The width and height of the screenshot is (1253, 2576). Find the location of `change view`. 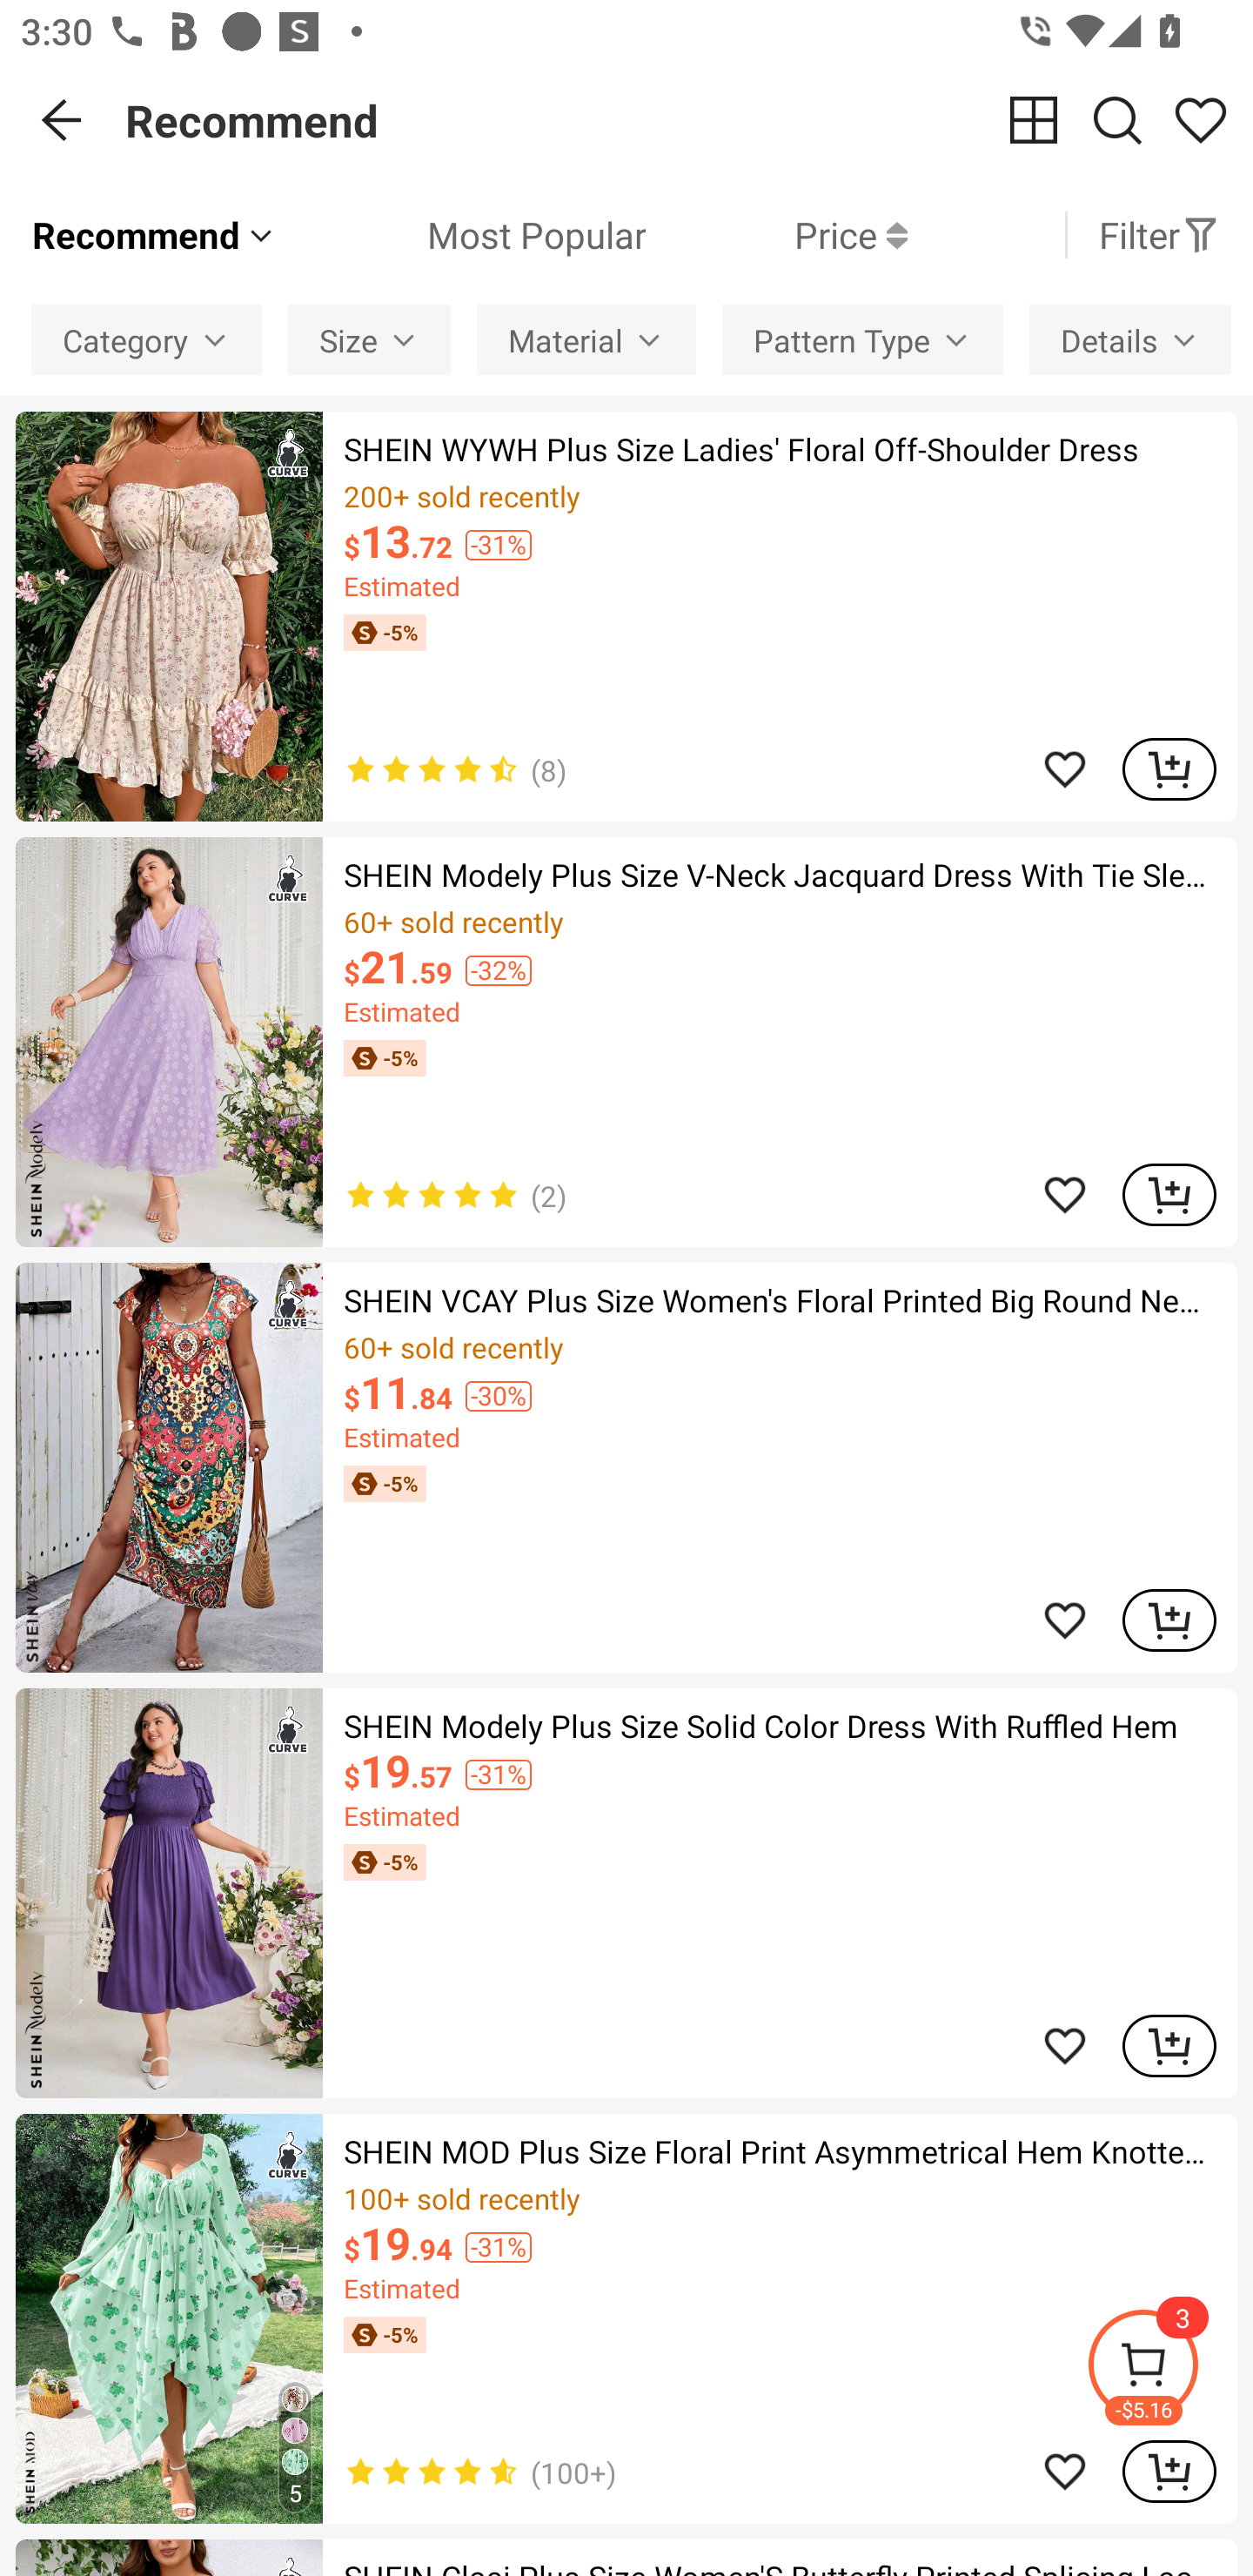

change view is located at coordinates (1034, 119).